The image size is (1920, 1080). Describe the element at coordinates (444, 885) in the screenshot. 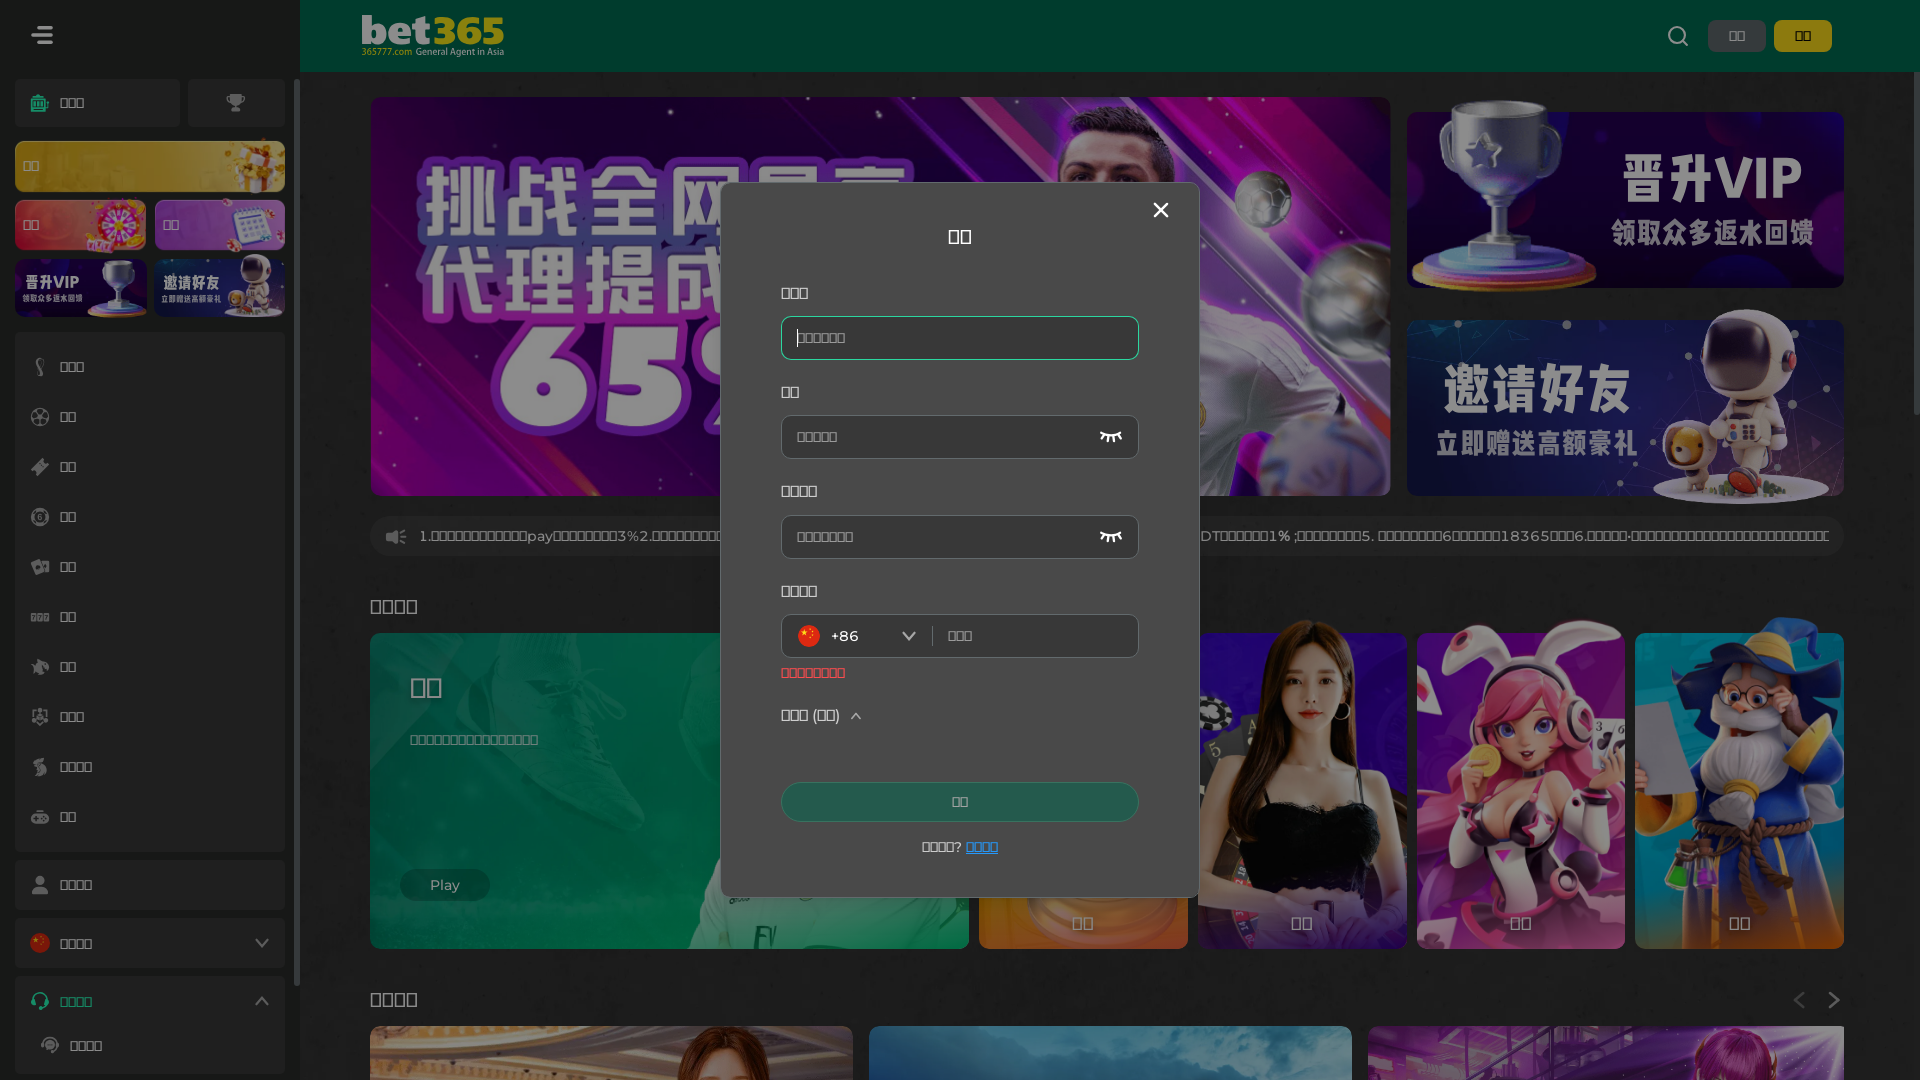

I see `Play` at that location.